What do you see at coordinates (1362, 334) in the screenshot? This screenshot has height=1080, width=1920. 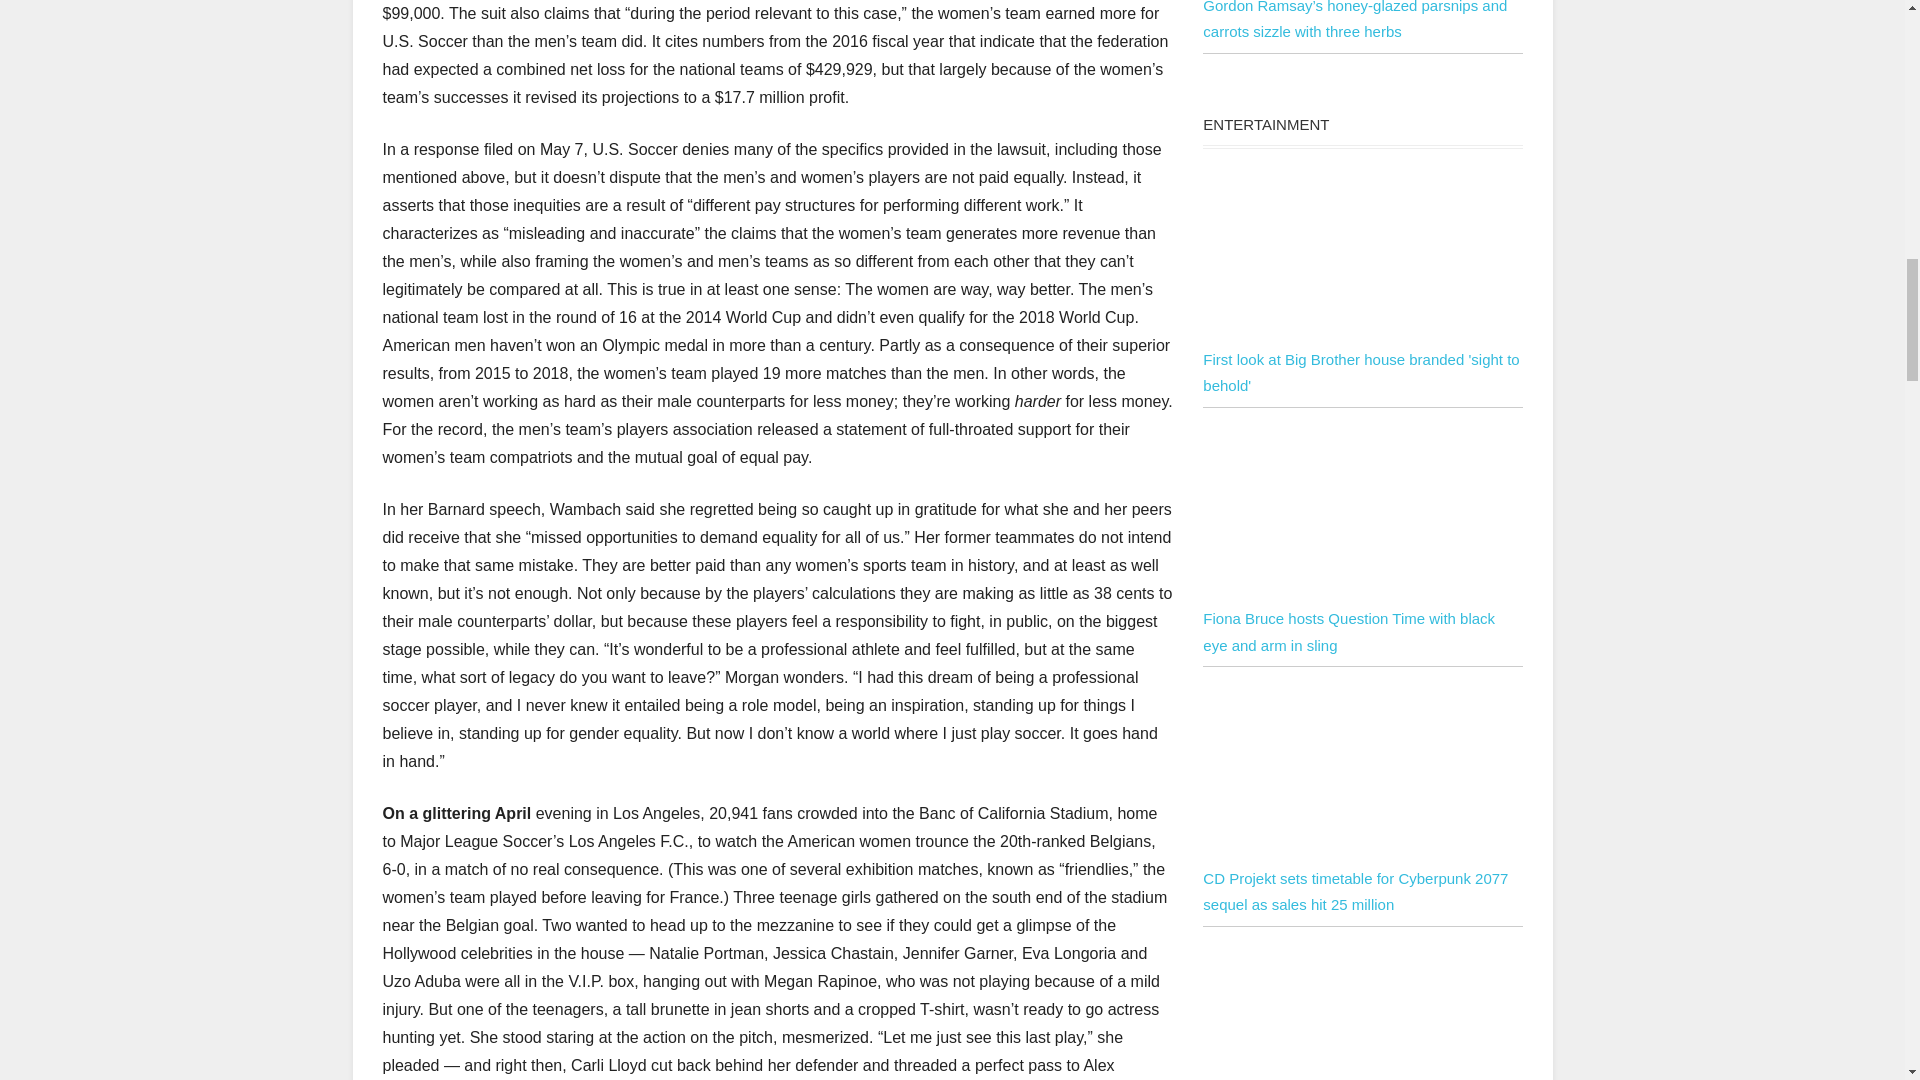 I see `First look at Big Brother house branded 'sight to behold'` at bounding box center [1362, 334].